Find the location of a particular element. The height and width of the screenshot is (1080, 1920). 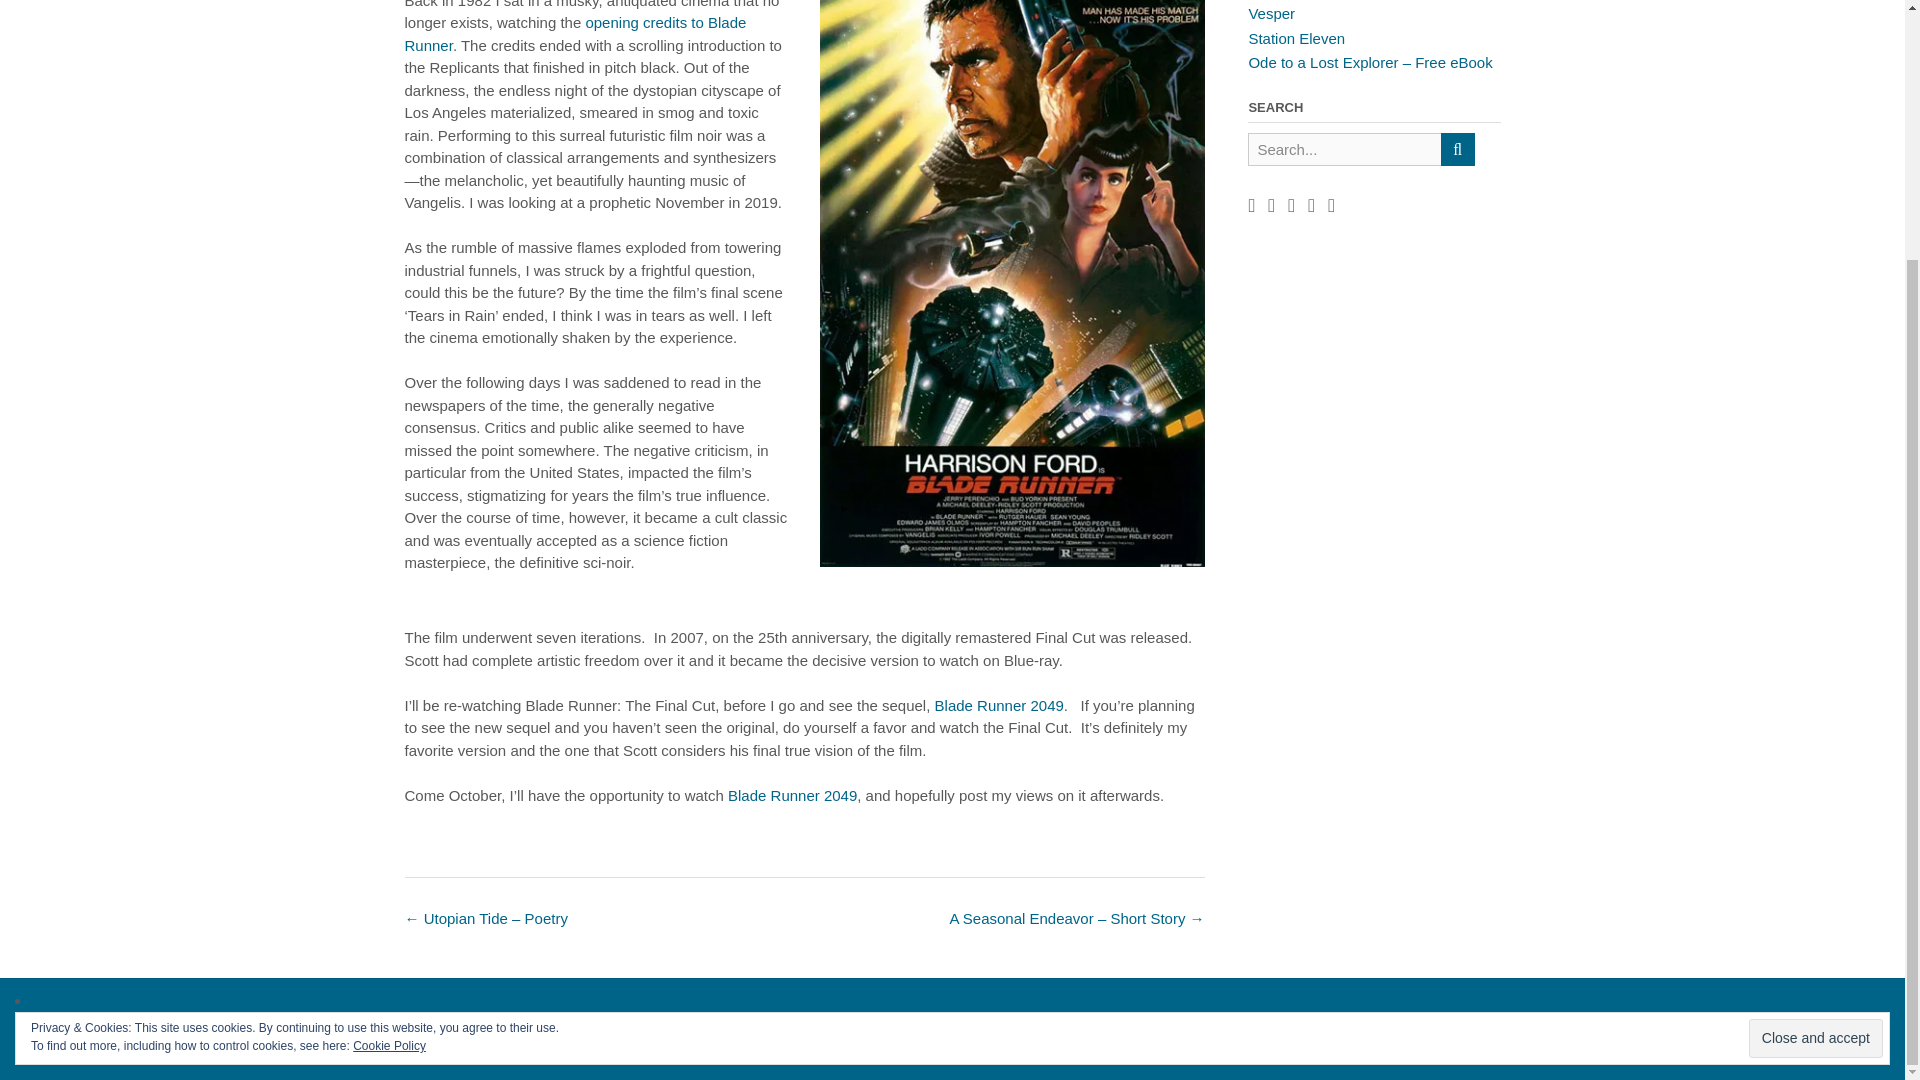

Search for: is located at coordinates (1344, 149).